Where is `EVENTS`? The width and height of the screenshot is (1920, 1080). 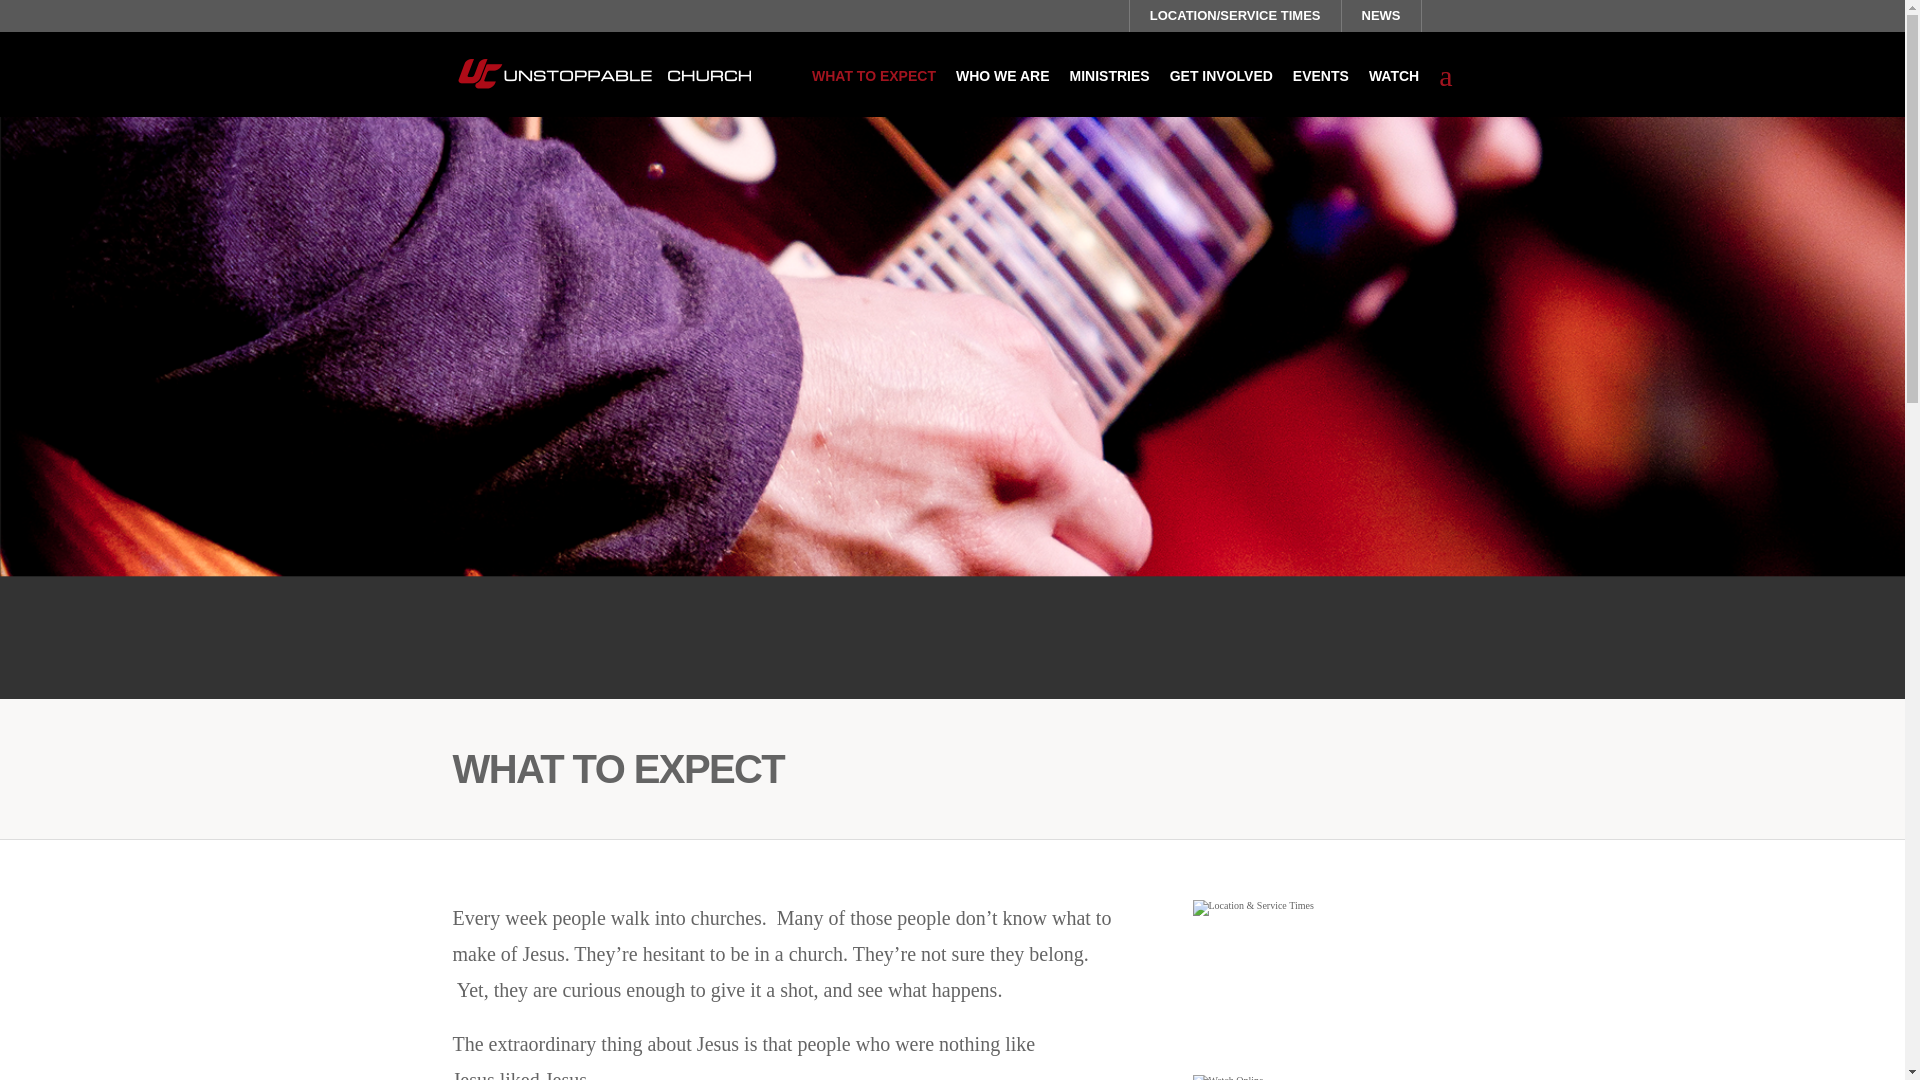
EVENTS is located at coordinates (1320, 76).